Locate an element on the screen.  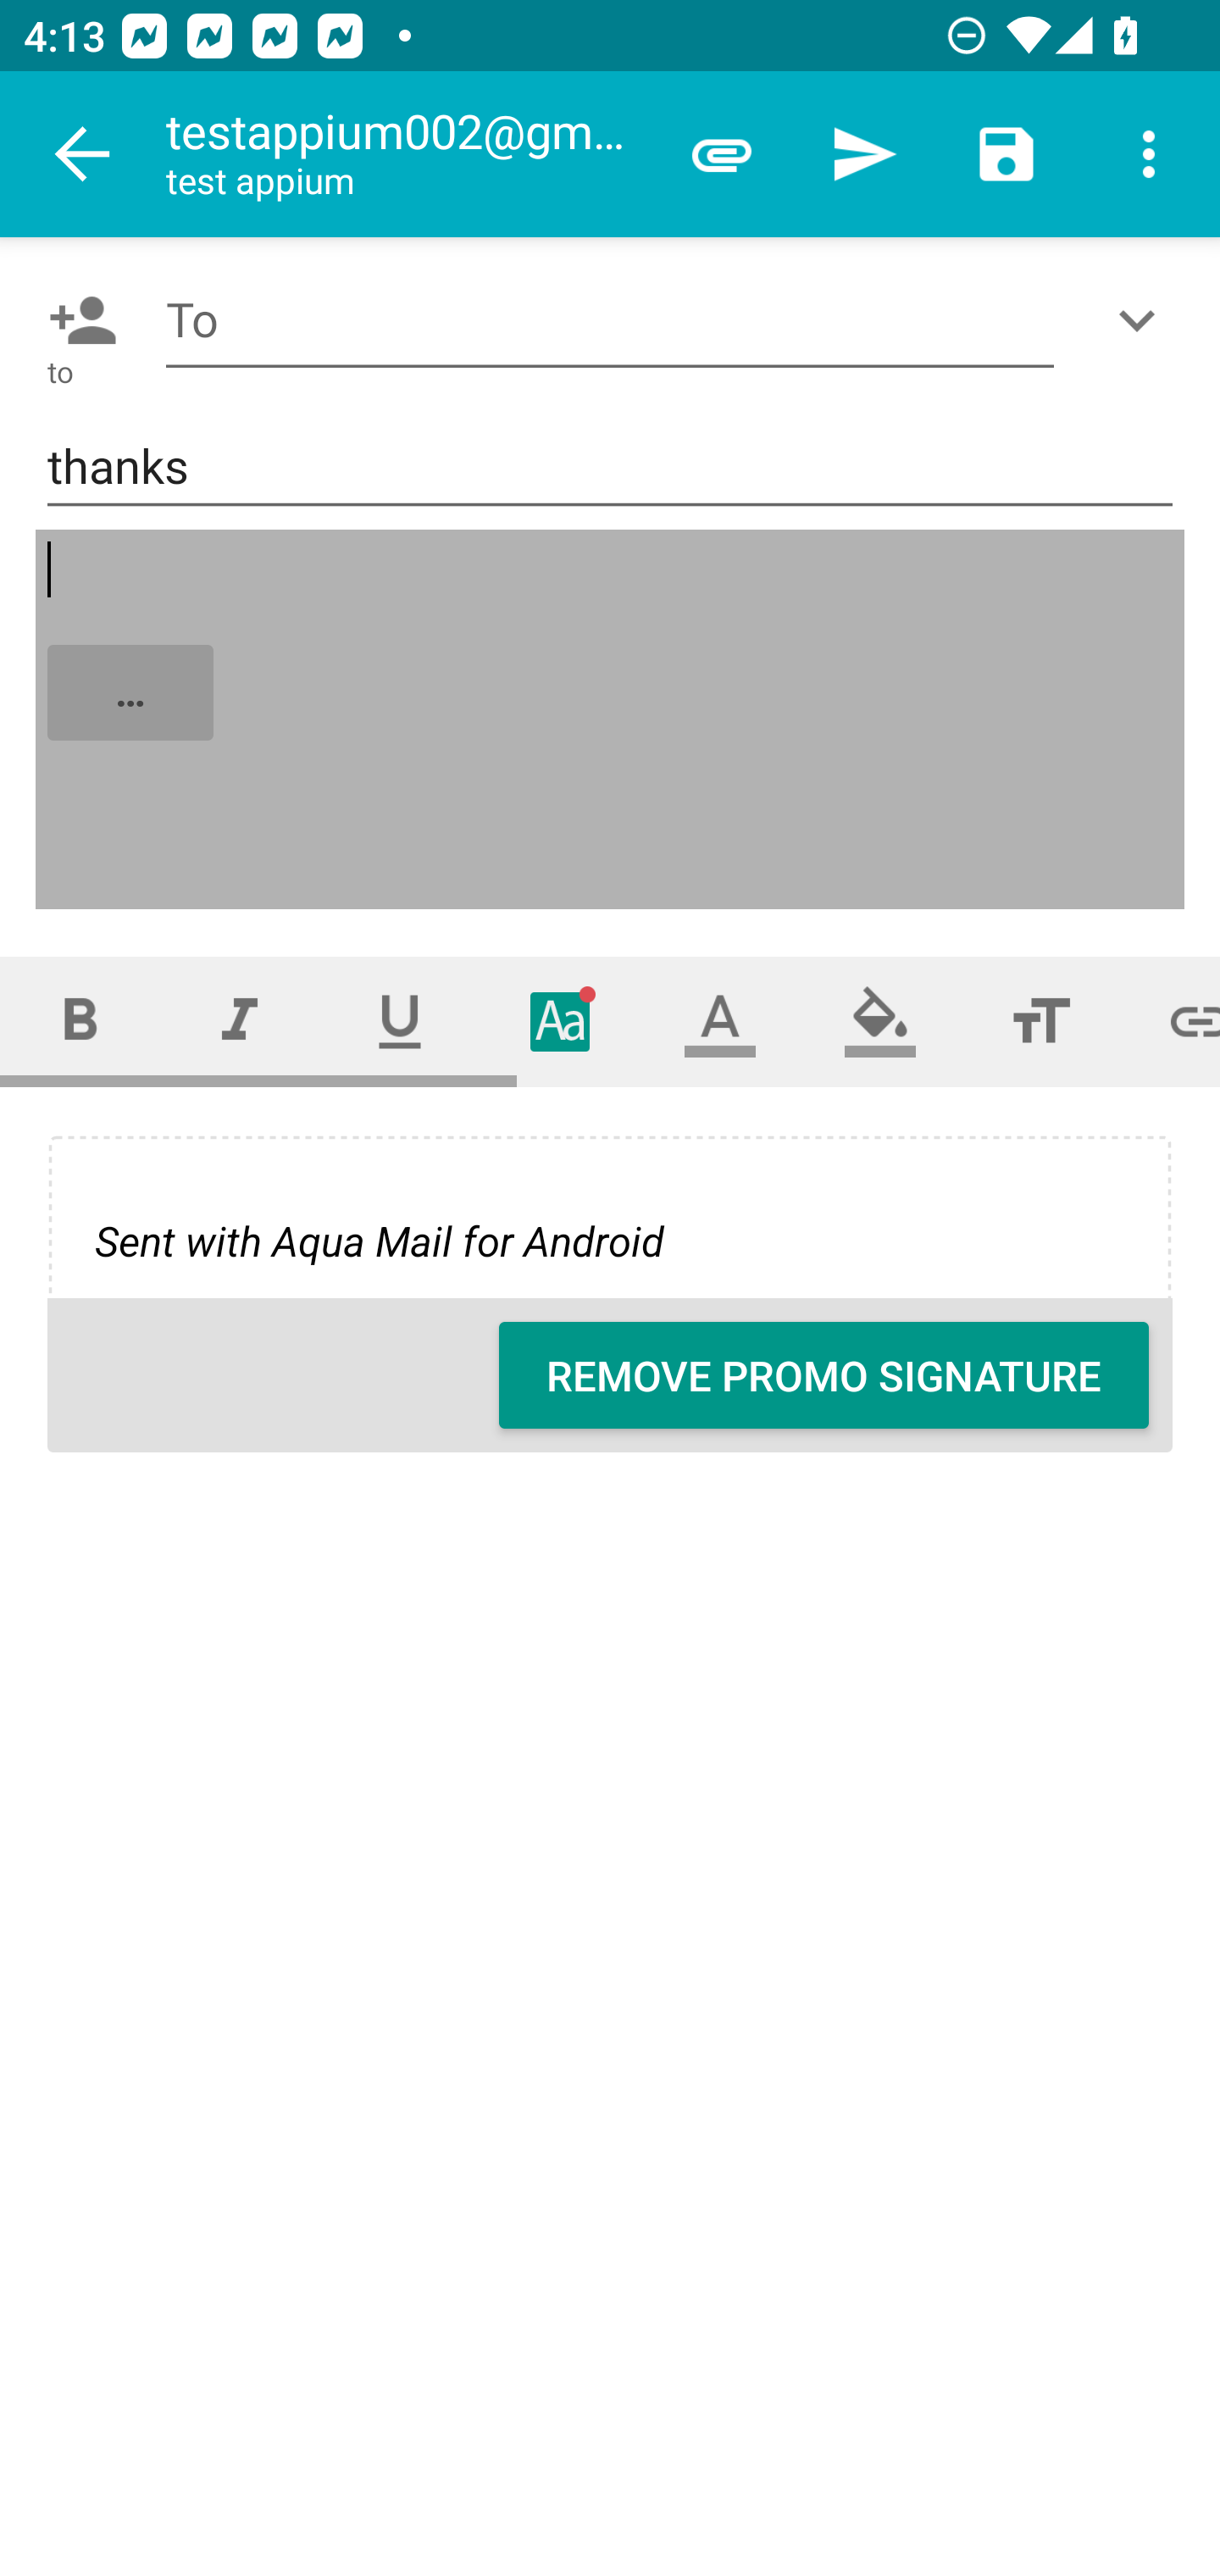
Typeface (font) is located at coordinates (561, 1020).